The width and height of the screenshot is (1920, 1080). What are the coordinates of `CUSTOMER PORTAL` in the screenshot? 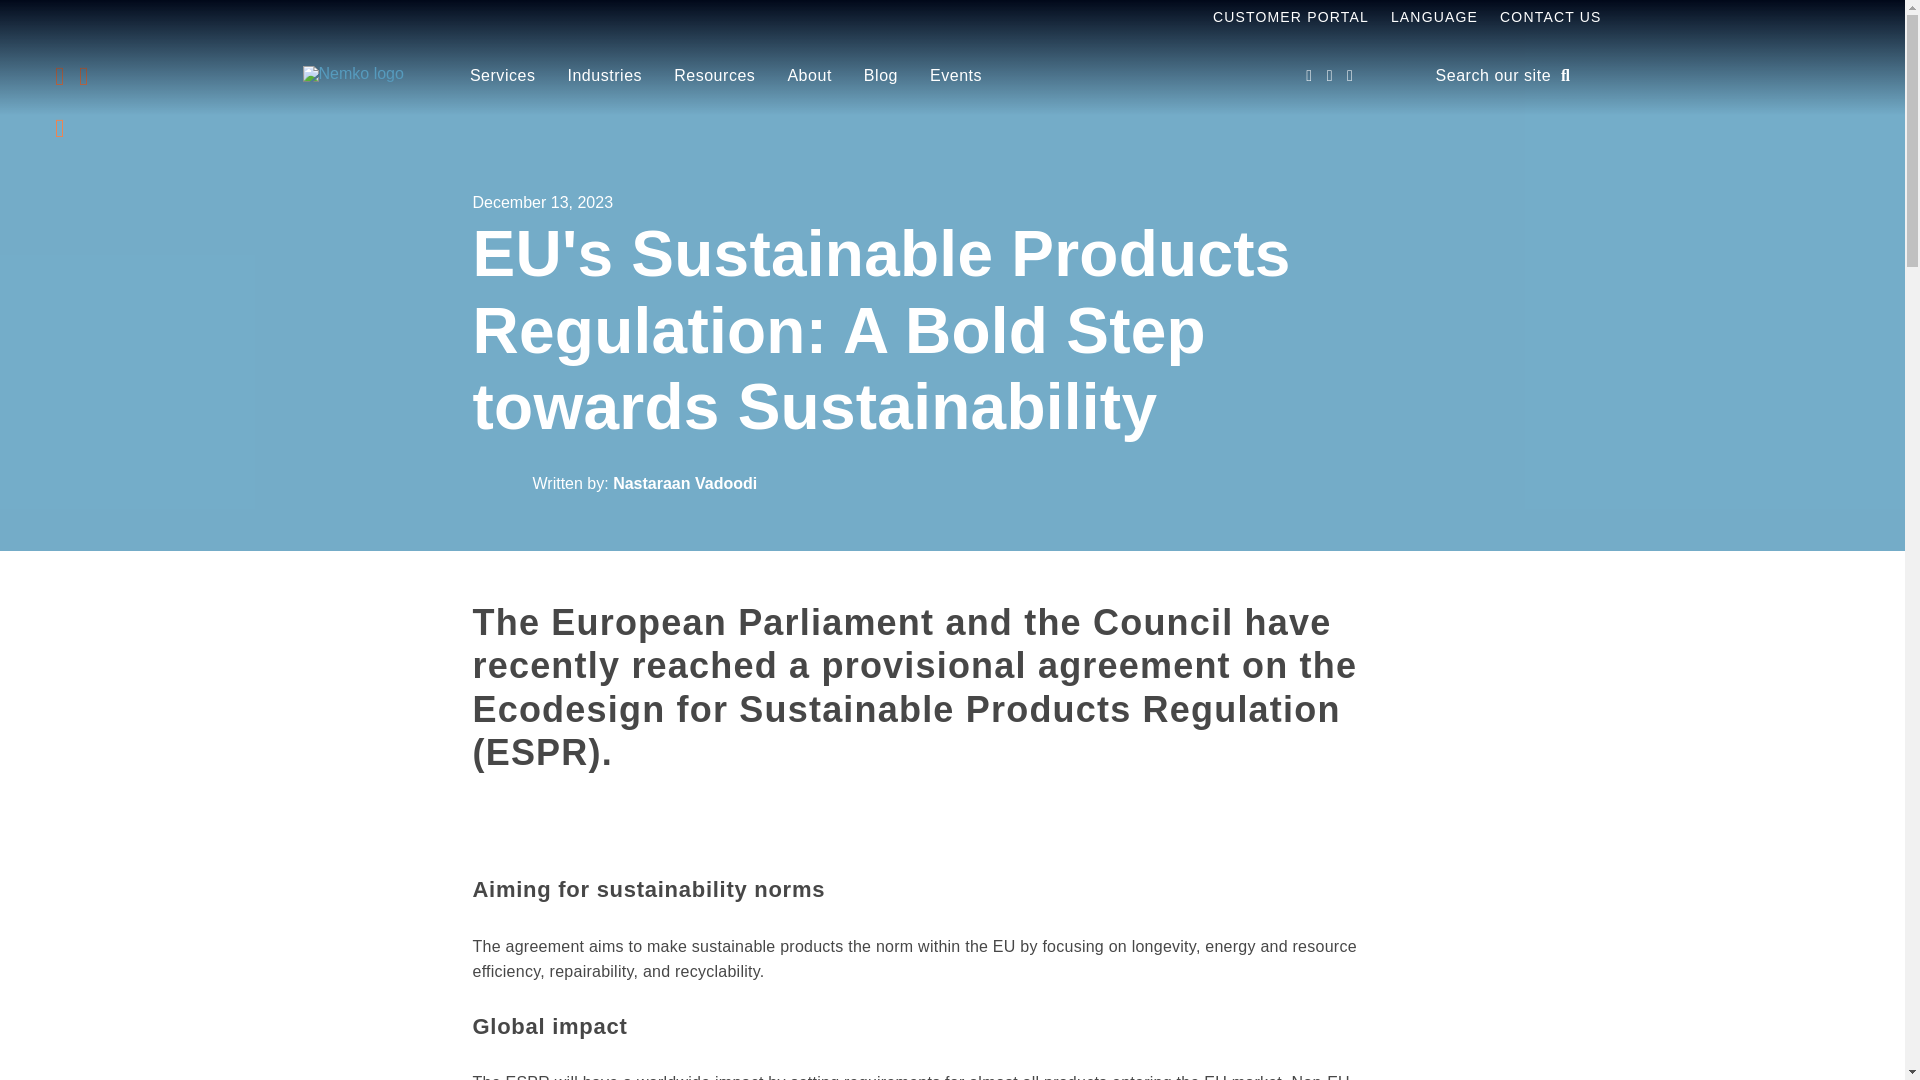 It's located at (1290, 17).